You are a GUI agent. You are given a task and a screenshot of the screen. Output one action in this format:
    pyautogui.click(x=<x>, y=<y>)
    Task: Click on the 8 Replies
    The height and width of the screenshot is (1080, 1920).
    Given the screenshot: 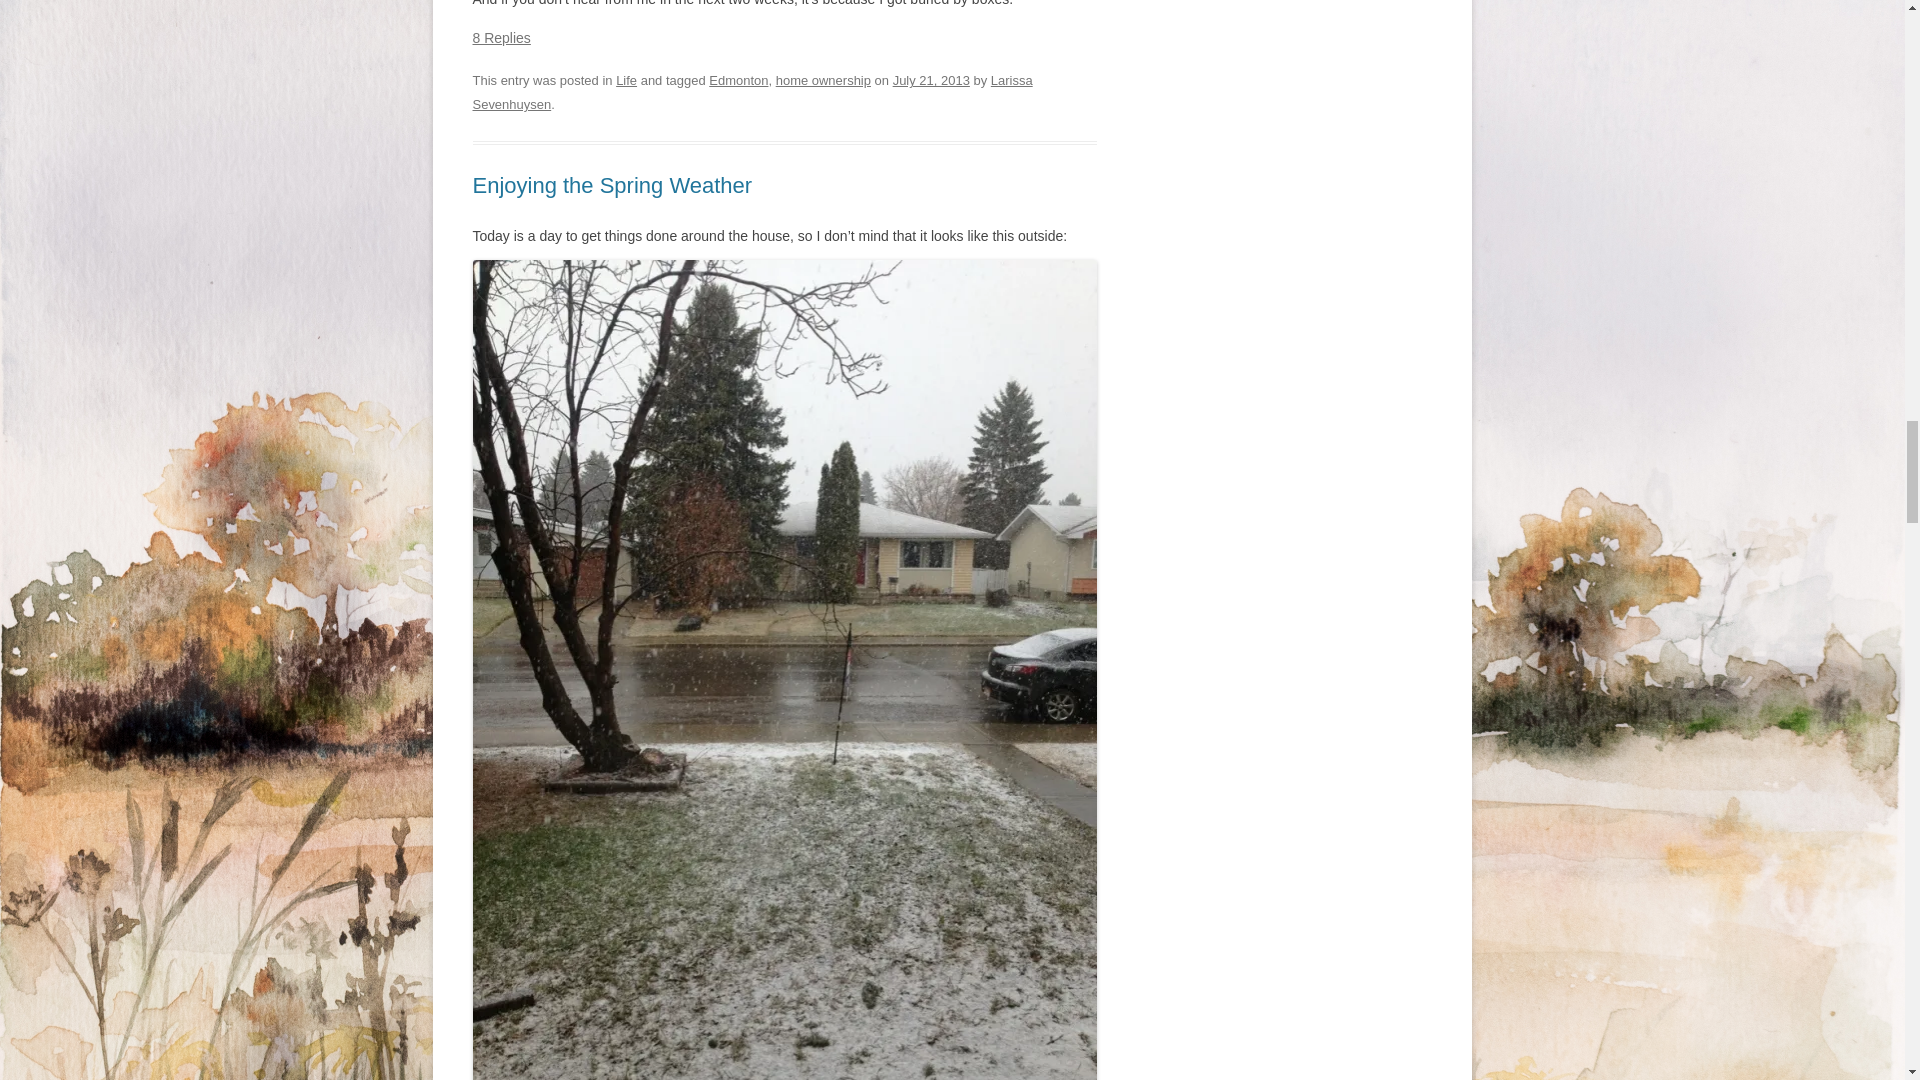 What is the action you would take?
    pyautogui.click(x=500, y=38)
    